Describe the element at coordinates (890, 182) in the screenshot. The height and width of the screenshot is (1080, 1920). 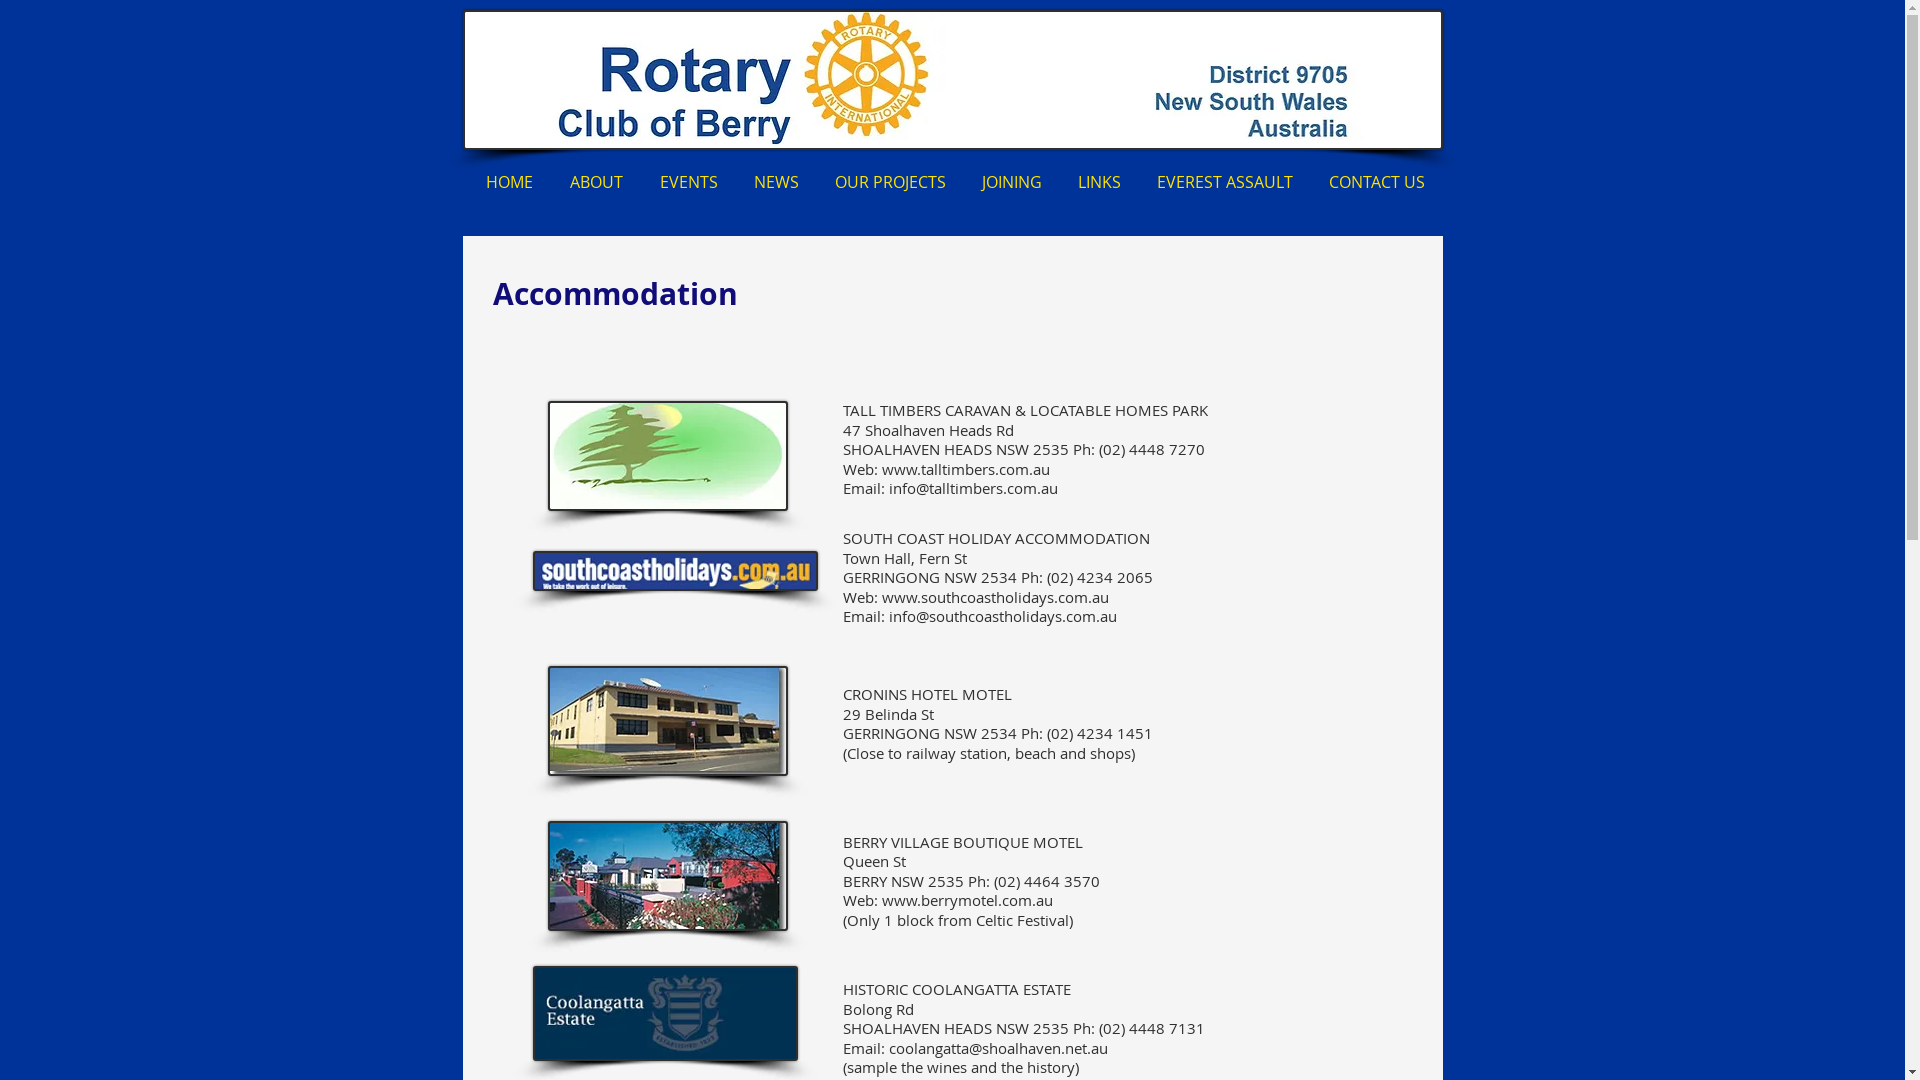
I see `OUR PROJECTS` at that location.